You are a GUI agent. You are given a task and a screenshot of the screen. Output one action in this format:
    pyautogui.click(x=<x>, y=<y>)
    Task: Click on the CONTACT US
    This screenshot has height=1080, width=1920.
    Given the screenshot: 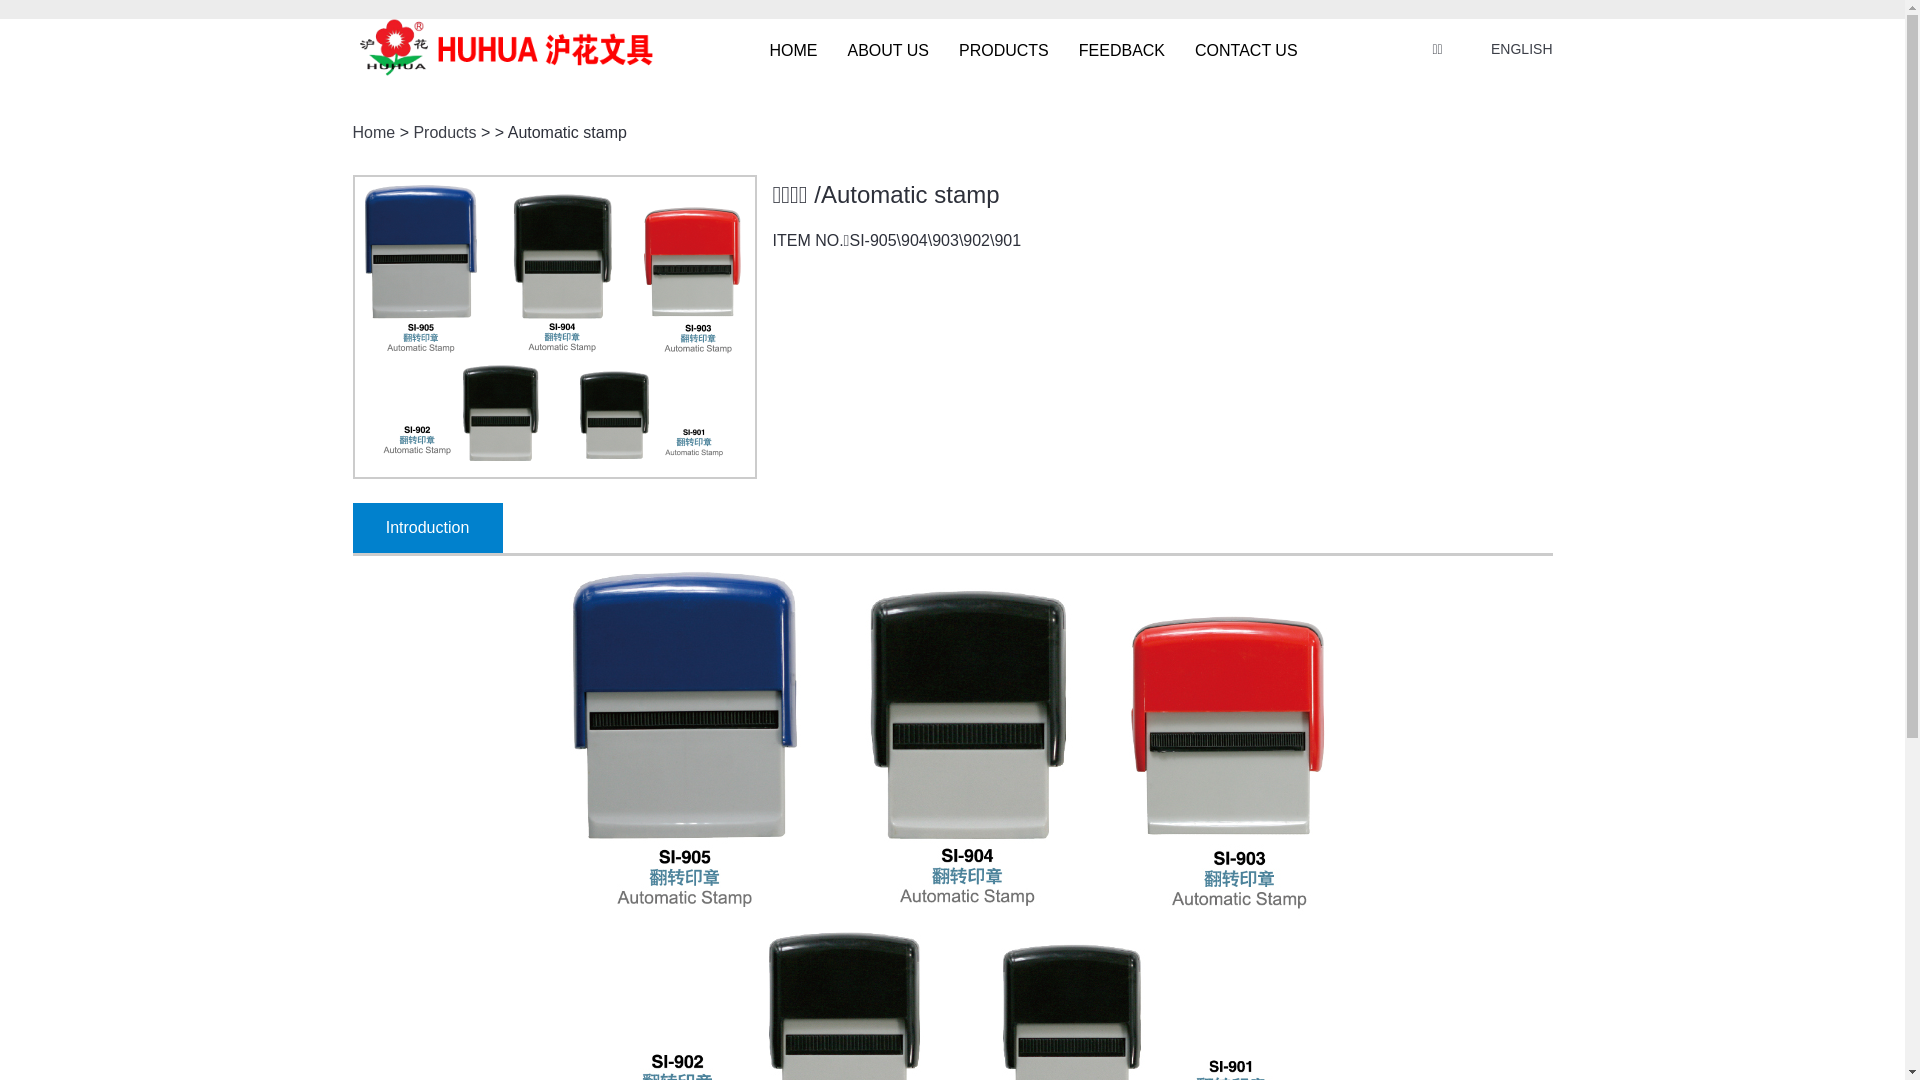 What is the action you would take?
    pyautogui.click(x=1246, y=50)
    